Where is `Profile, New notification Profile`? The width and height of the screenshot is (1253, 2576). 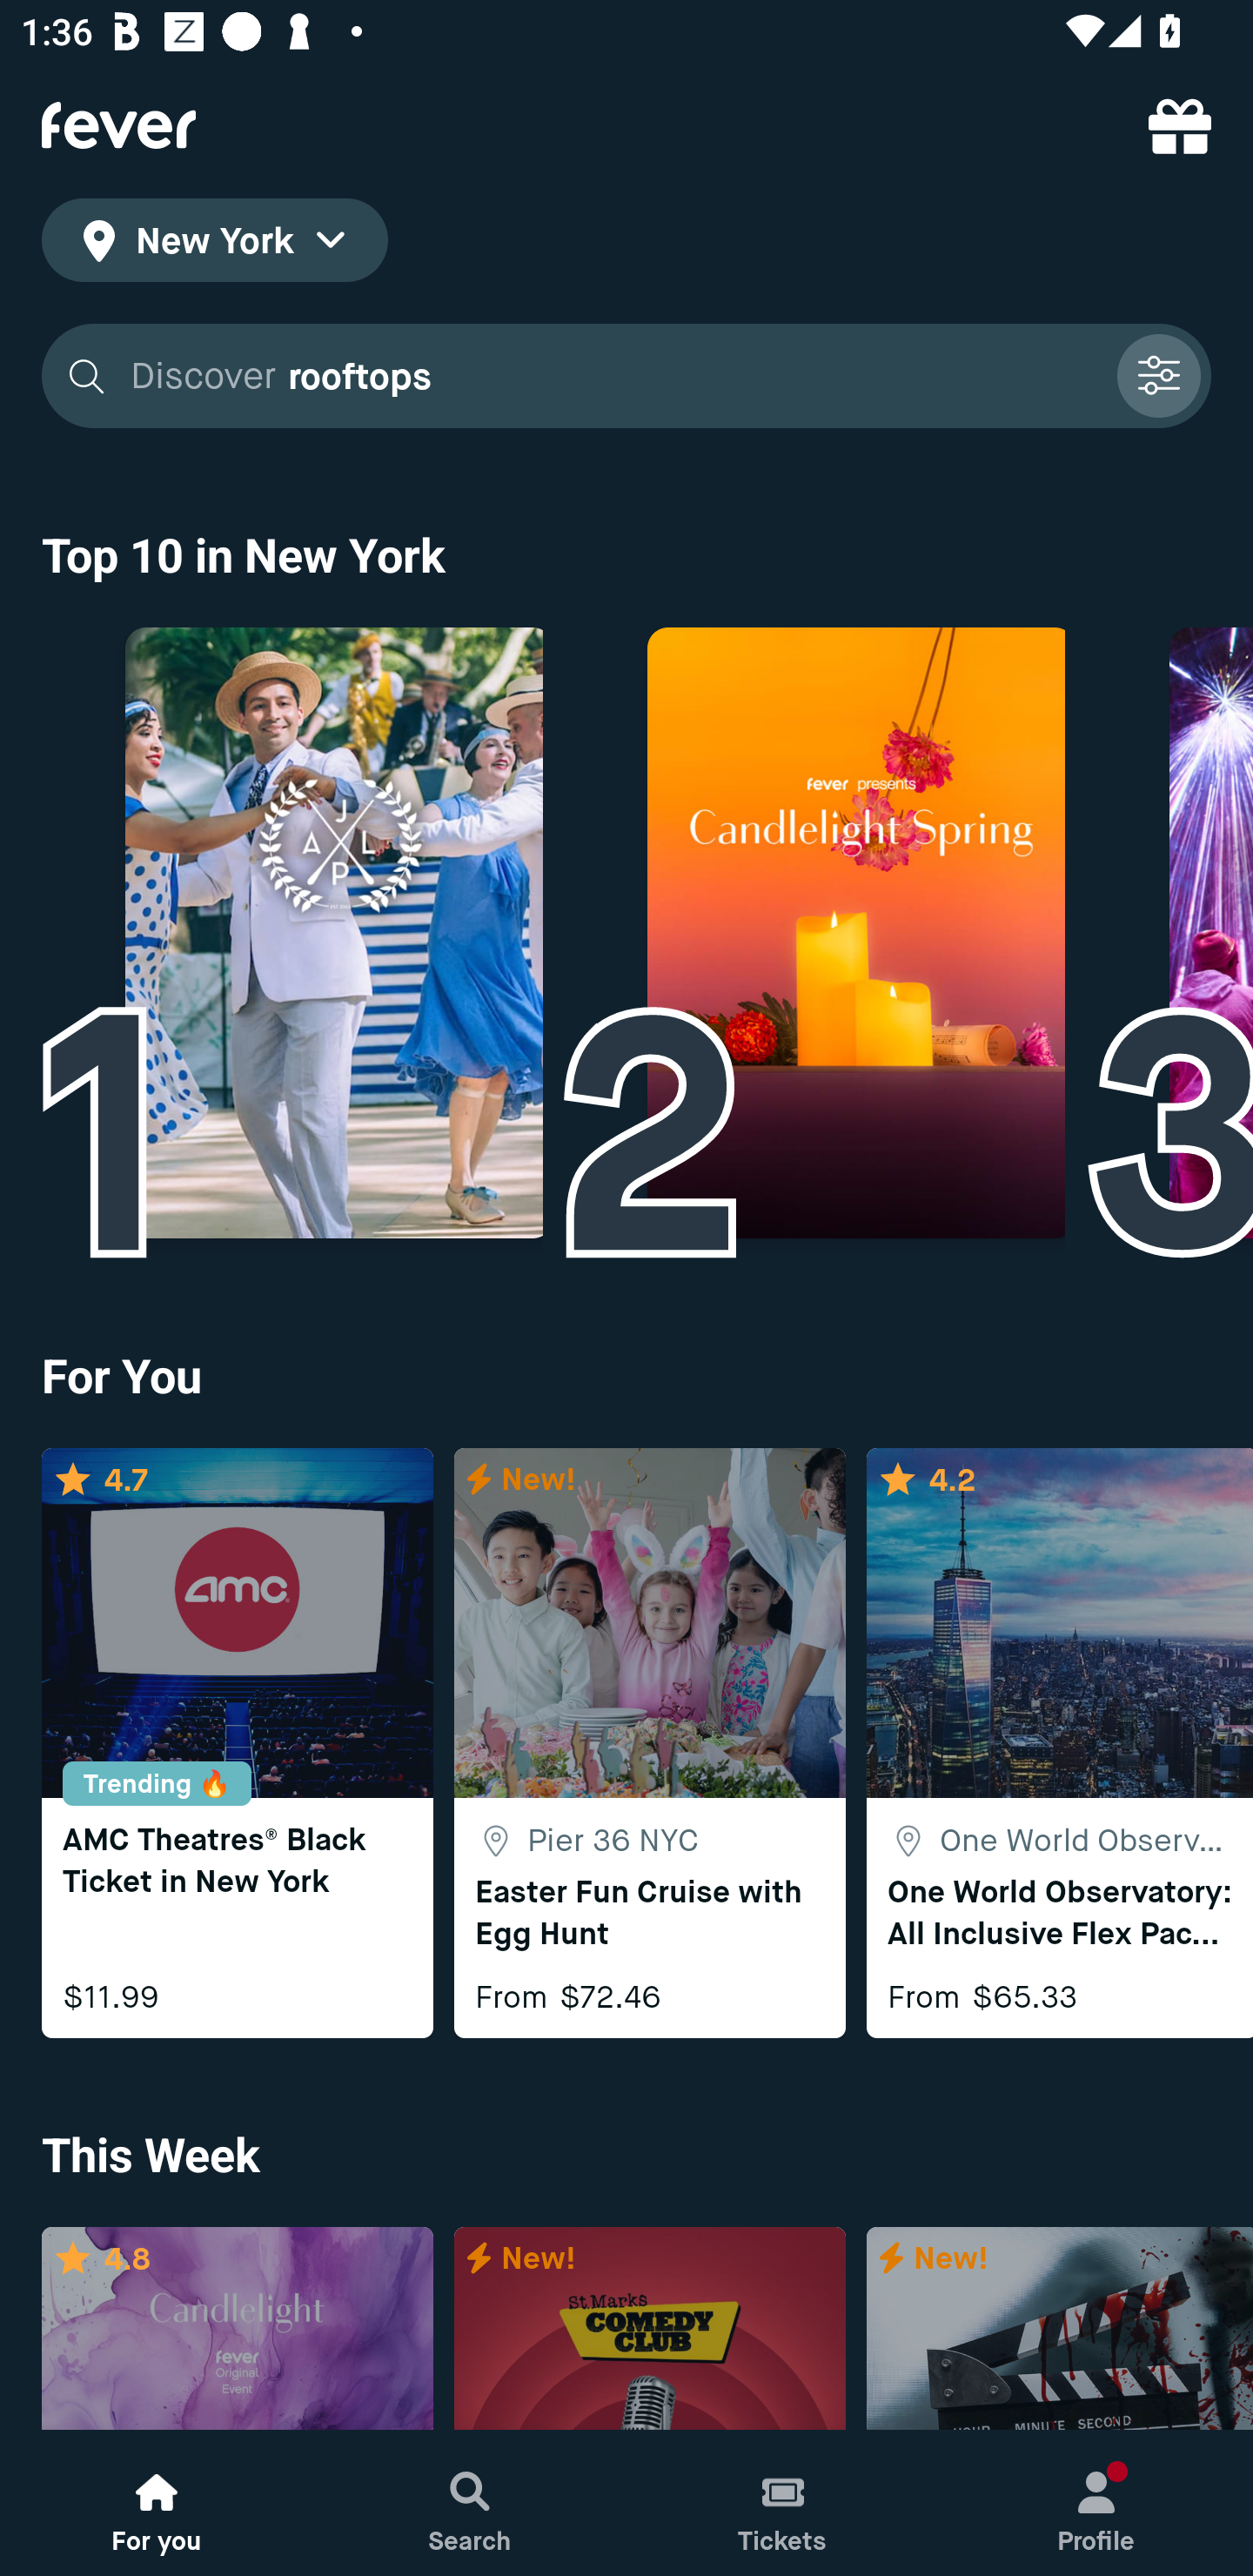 Profile, New notification Profile is located at coordinates (1096, 2503).